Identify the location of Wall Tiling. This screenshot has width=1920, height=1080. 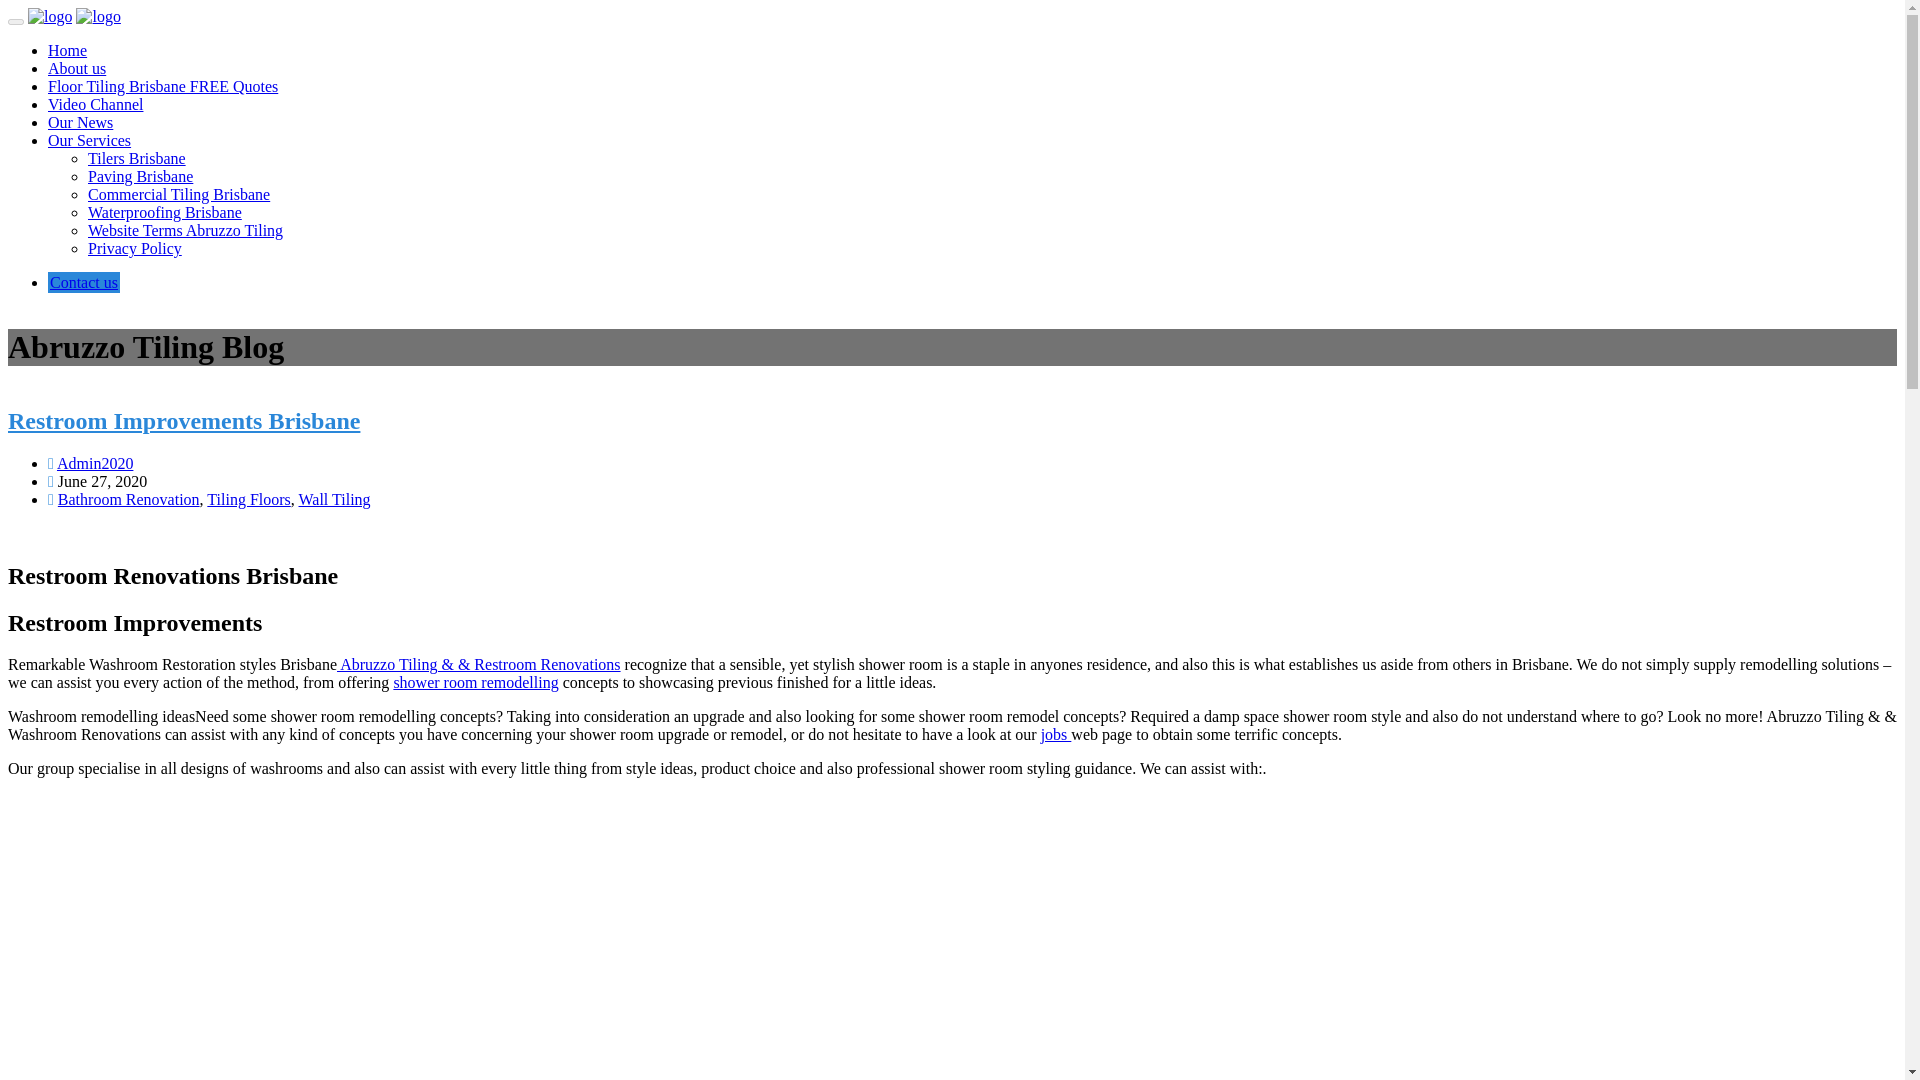
(334, 499).